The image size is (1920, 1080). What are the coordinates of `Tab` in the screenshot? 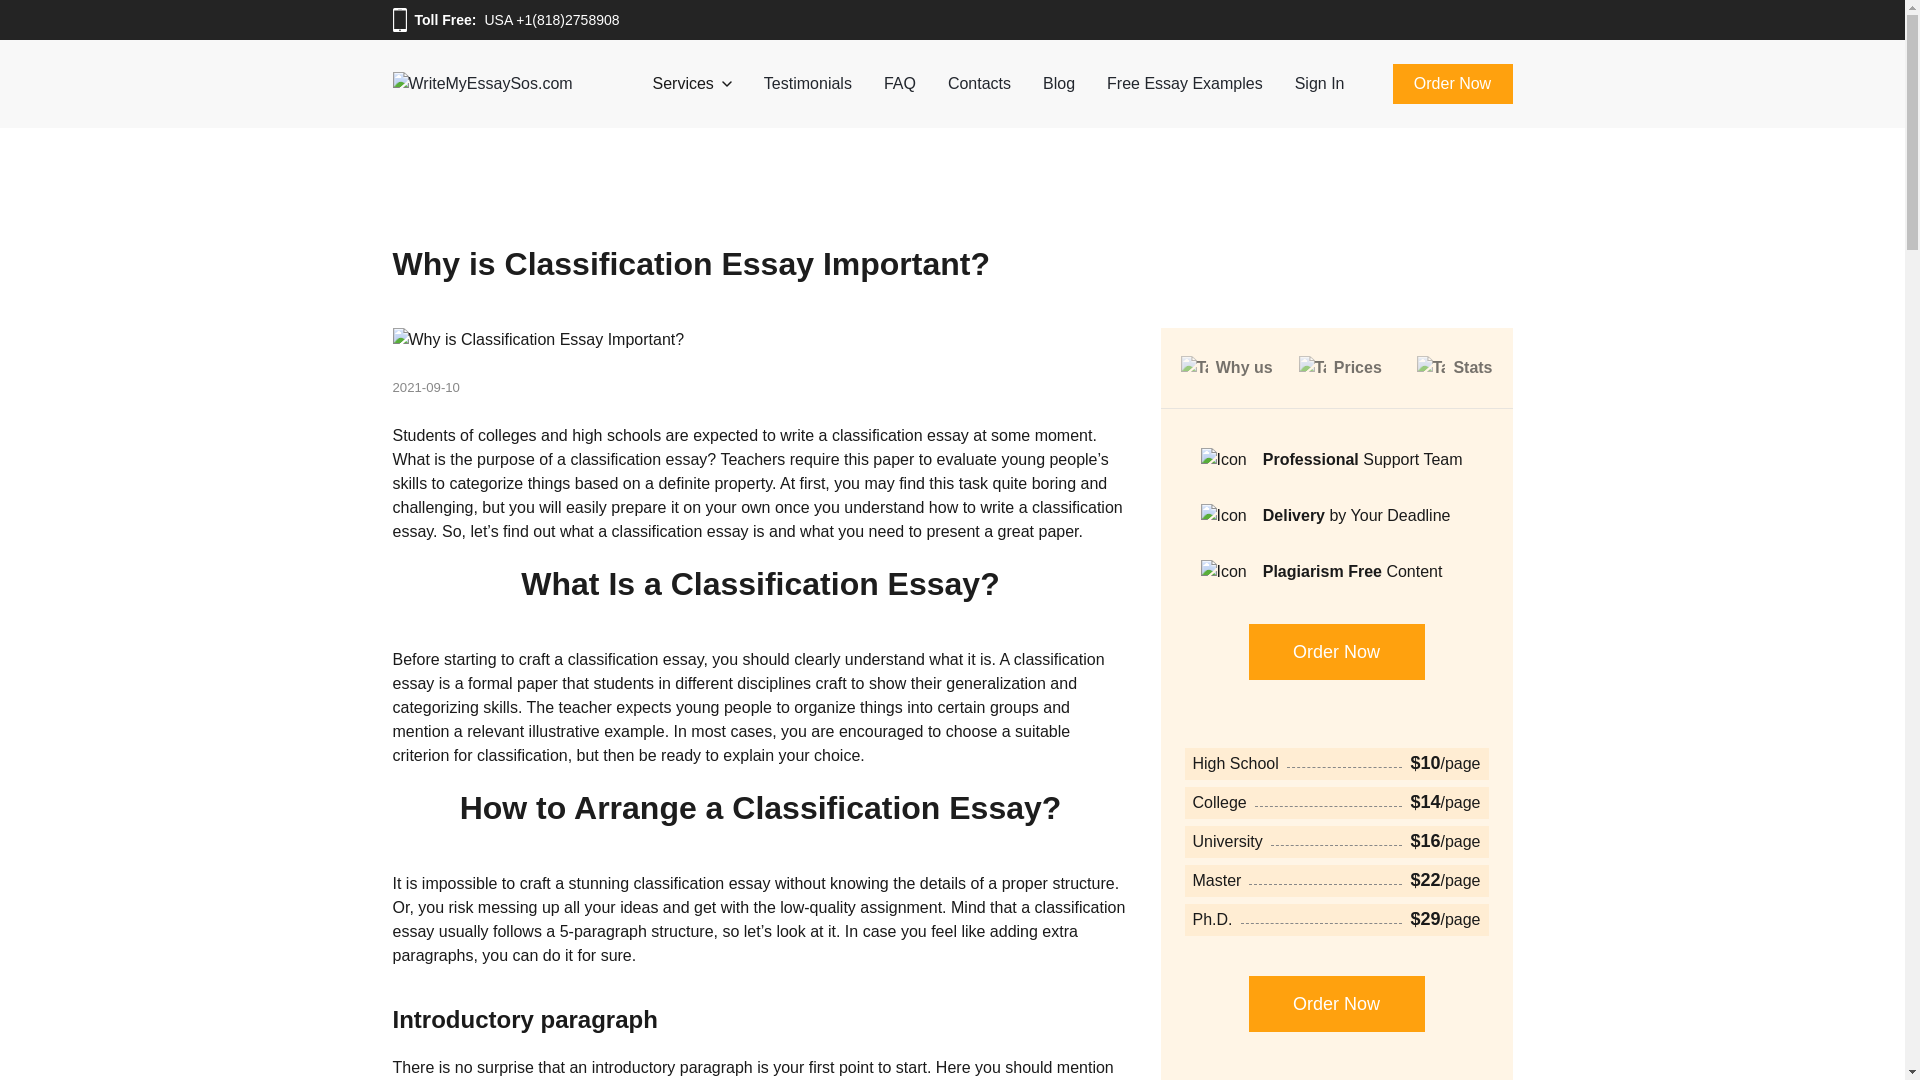 It's located at (1194, 368).